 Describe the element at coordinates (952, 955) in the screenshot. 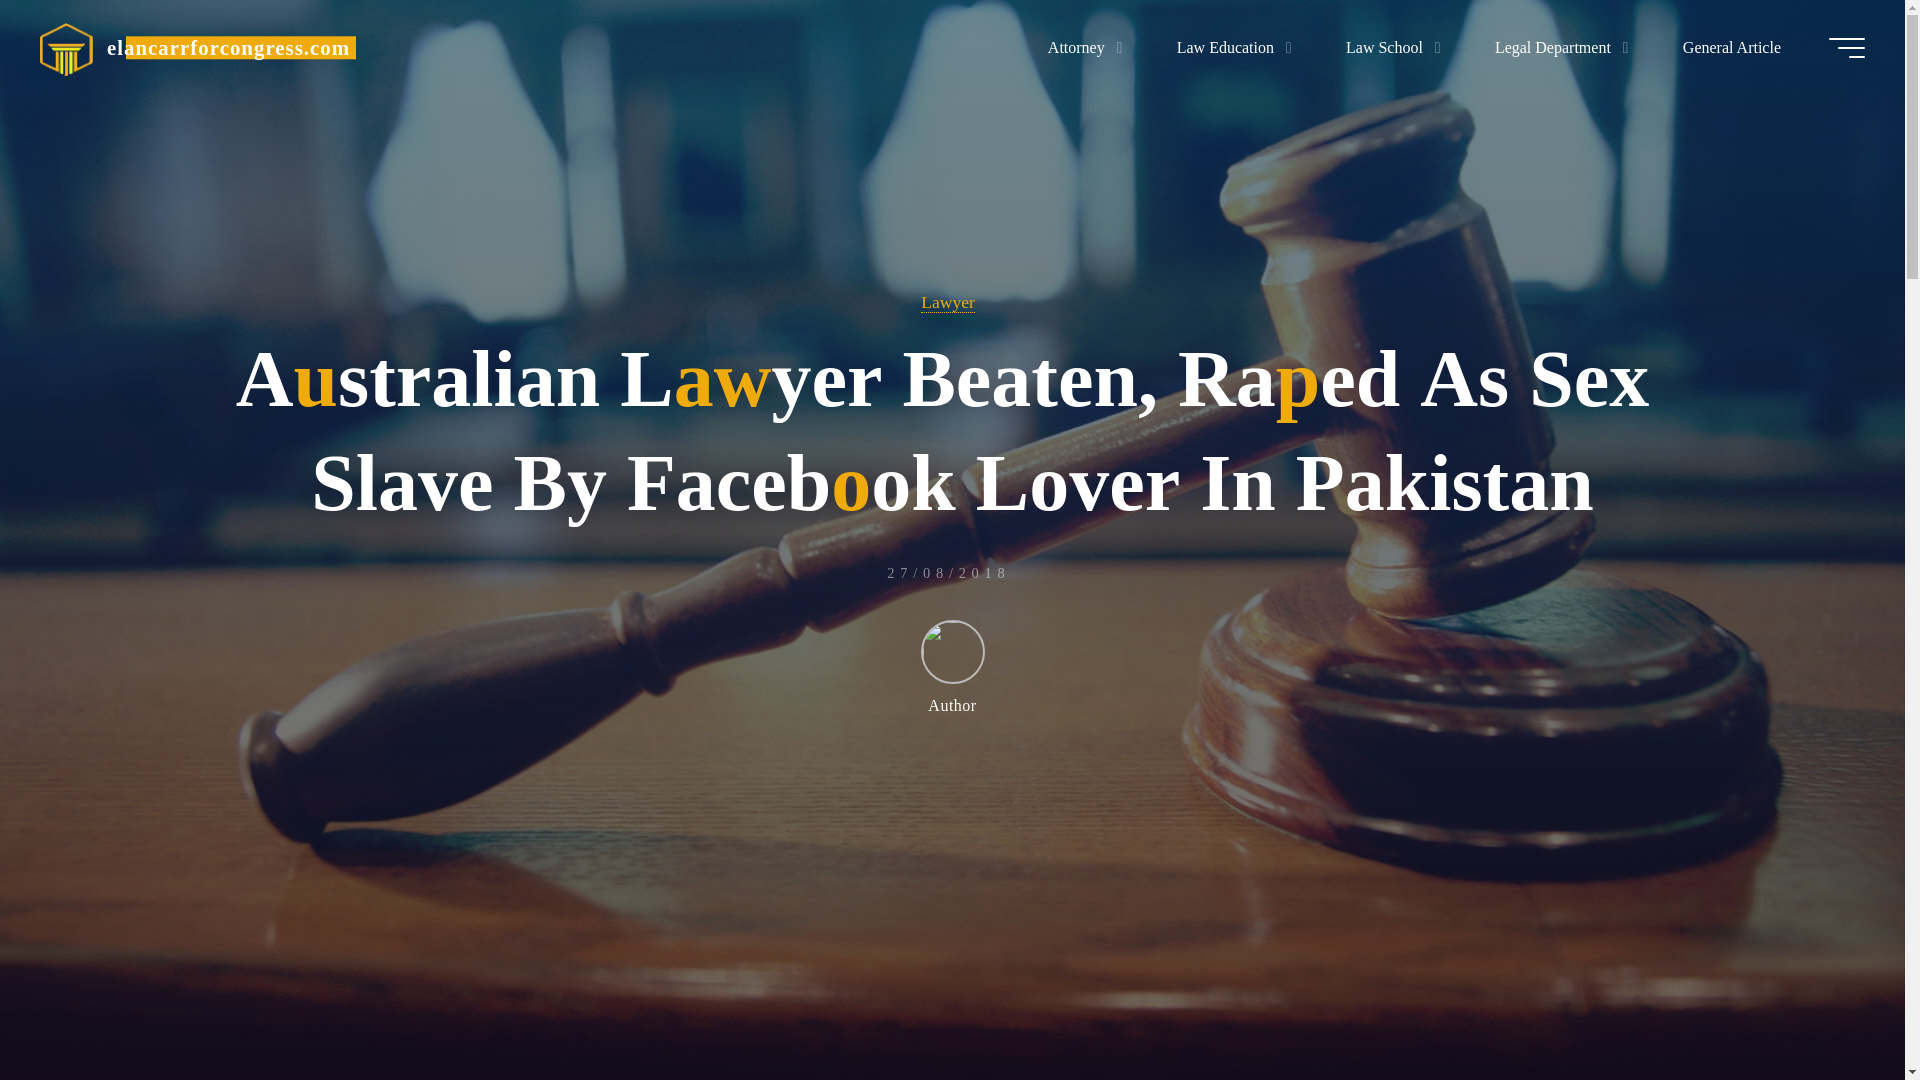

I see `Read more` at that location.